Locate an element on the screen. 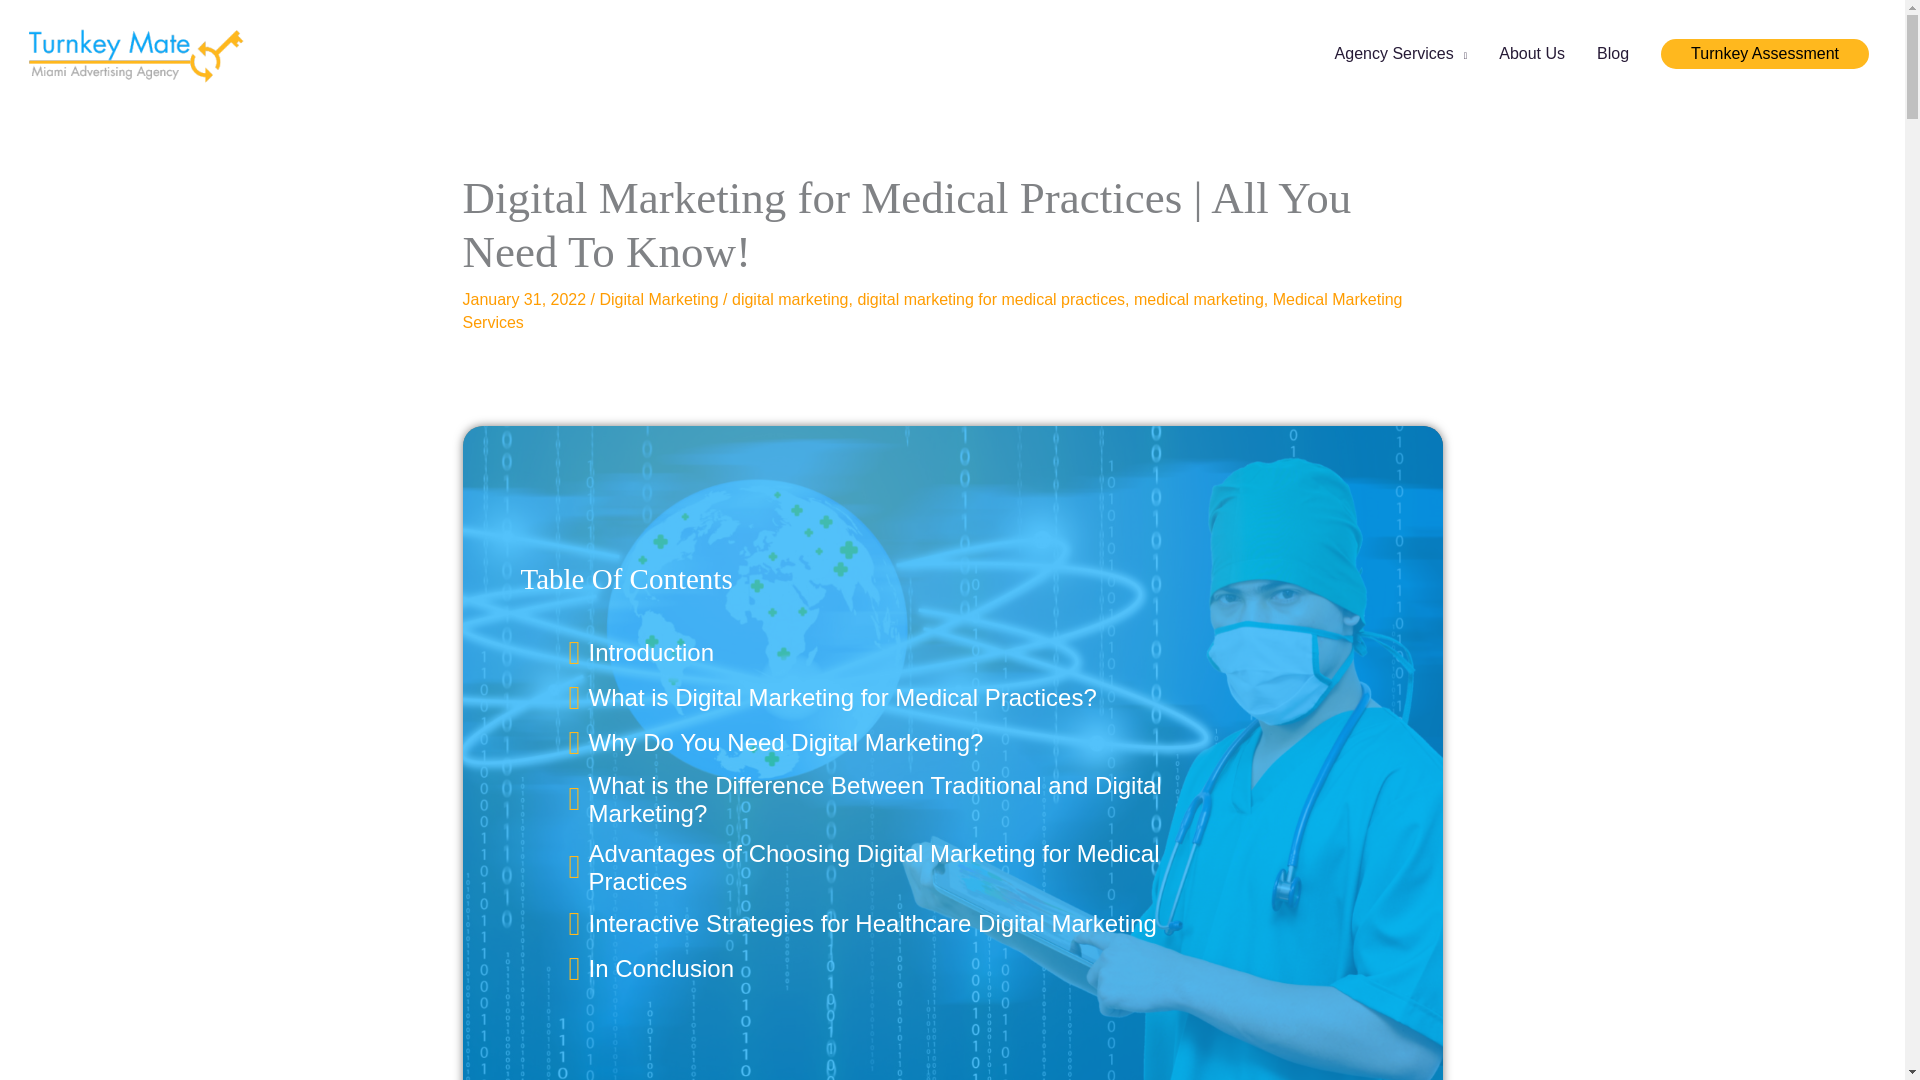 The image size is (1920, 1080). digital marketing is located at coordinates (790, 298).